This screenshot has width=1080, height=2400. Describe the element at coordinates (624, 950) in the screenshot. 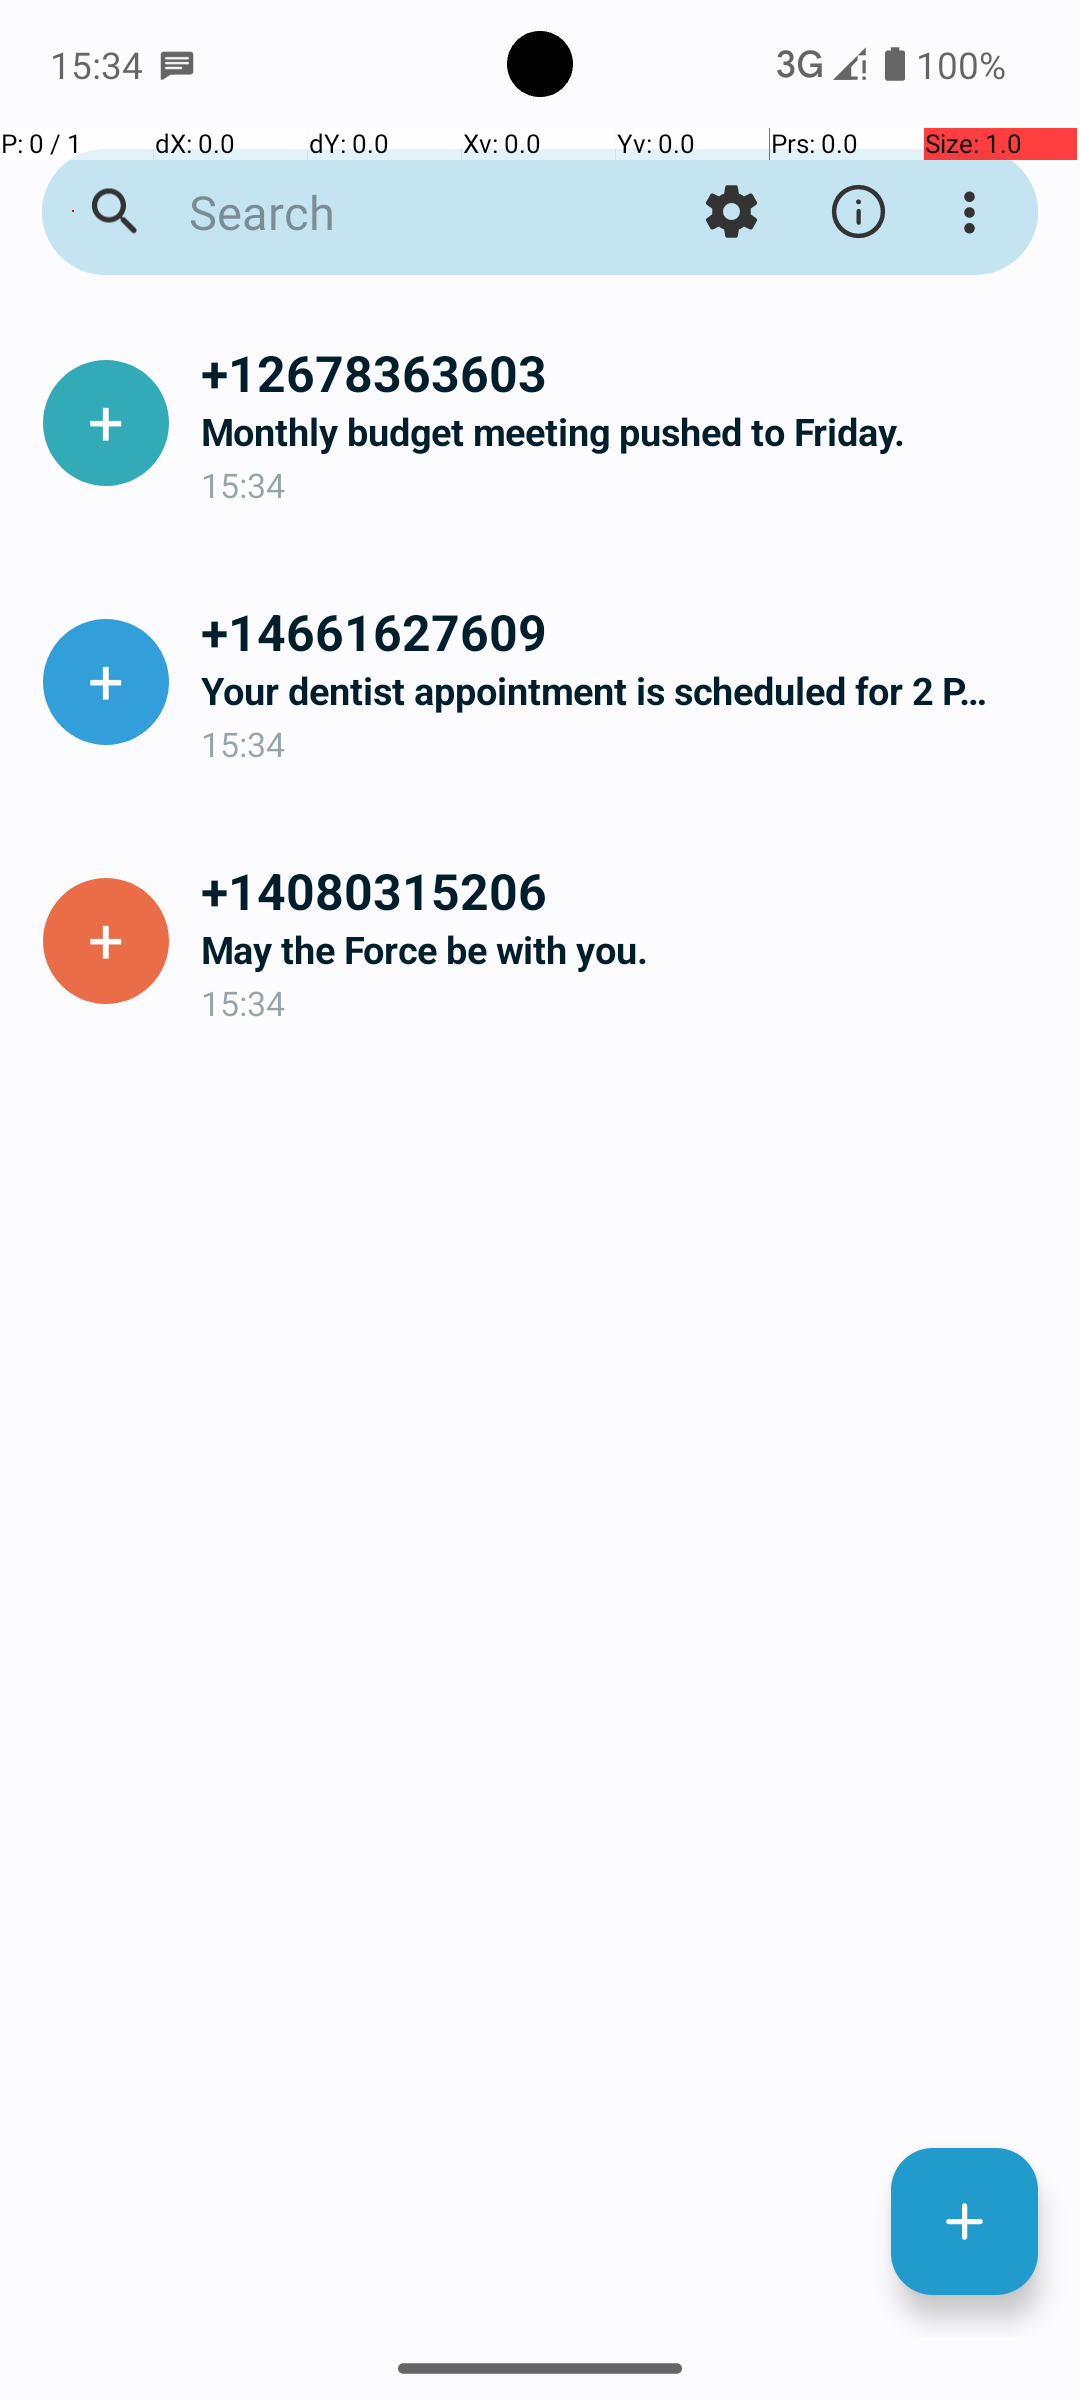

I see `May the Force be with you.` at that location.